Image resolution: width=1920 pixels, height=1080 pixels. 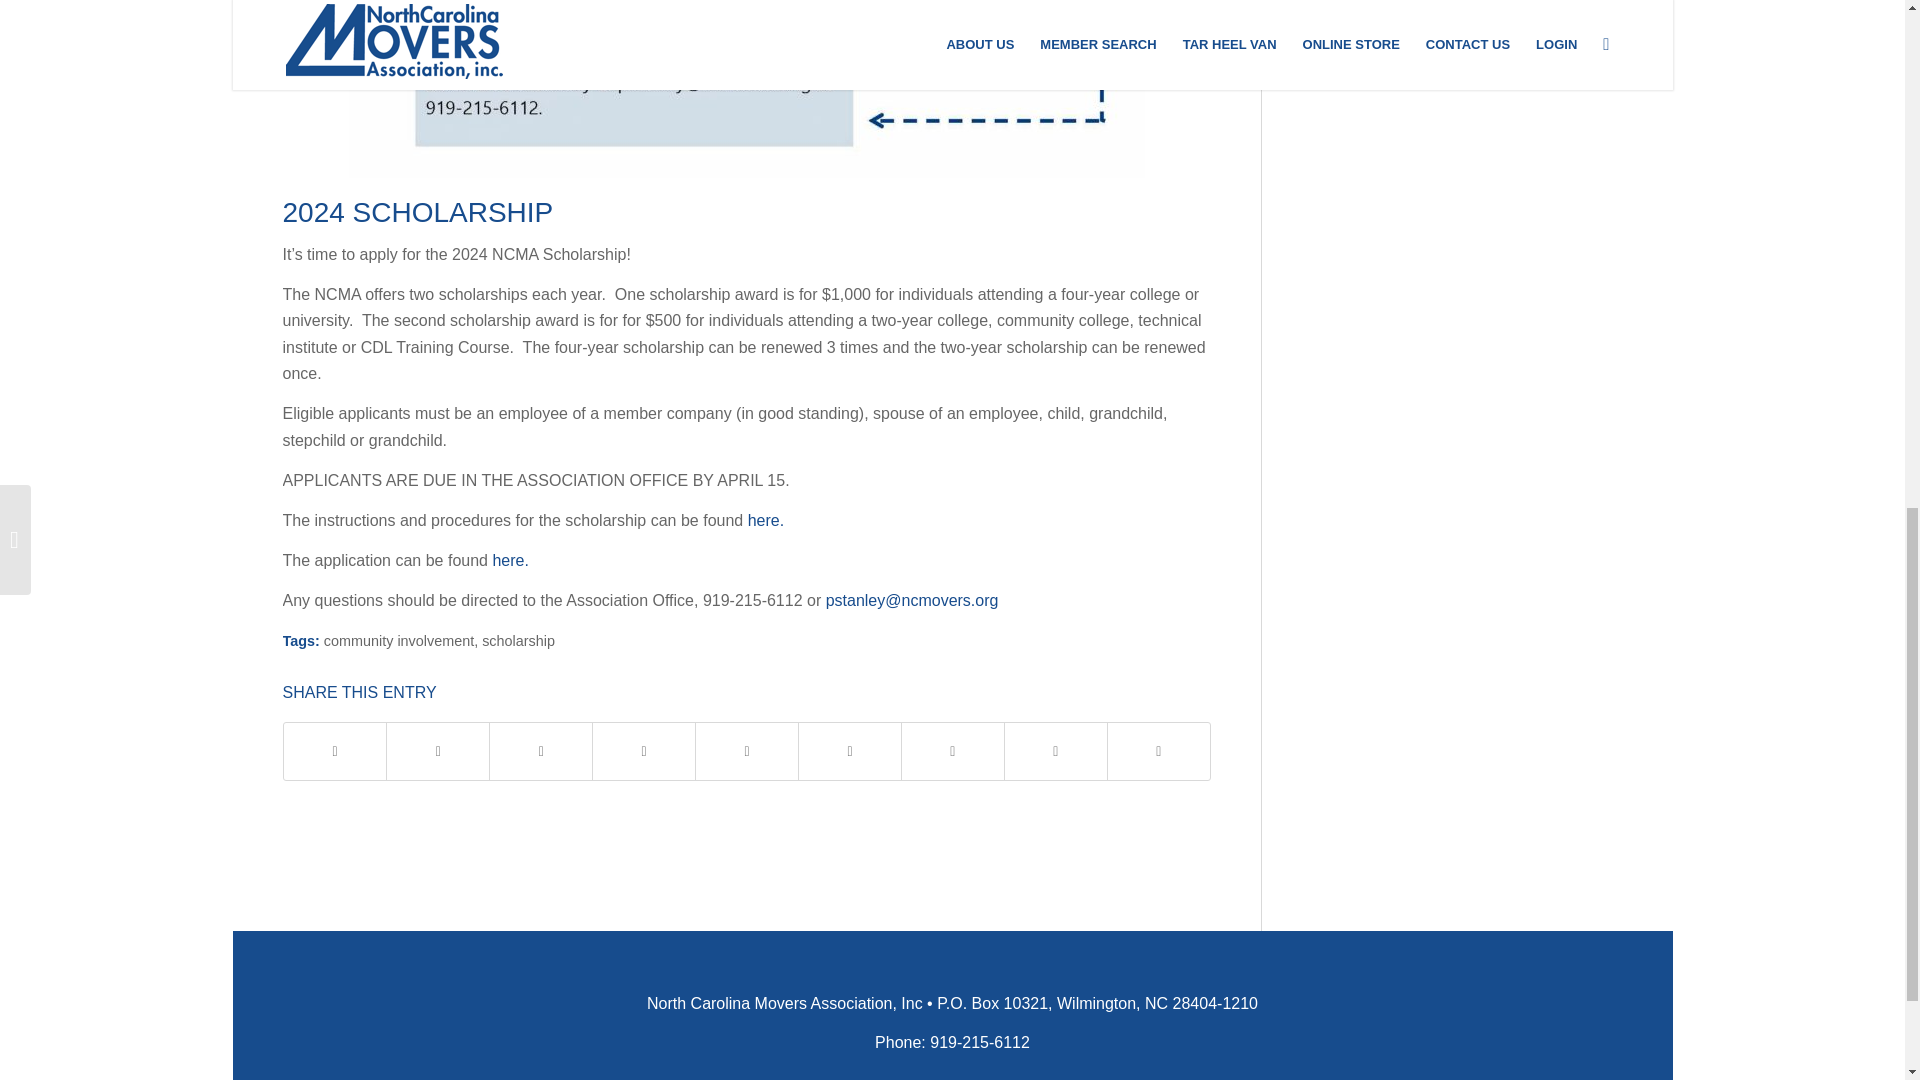 What do you see at coordinates (510, 560) in the screenshot?
I see `here.` at bounding box center [510, 560].